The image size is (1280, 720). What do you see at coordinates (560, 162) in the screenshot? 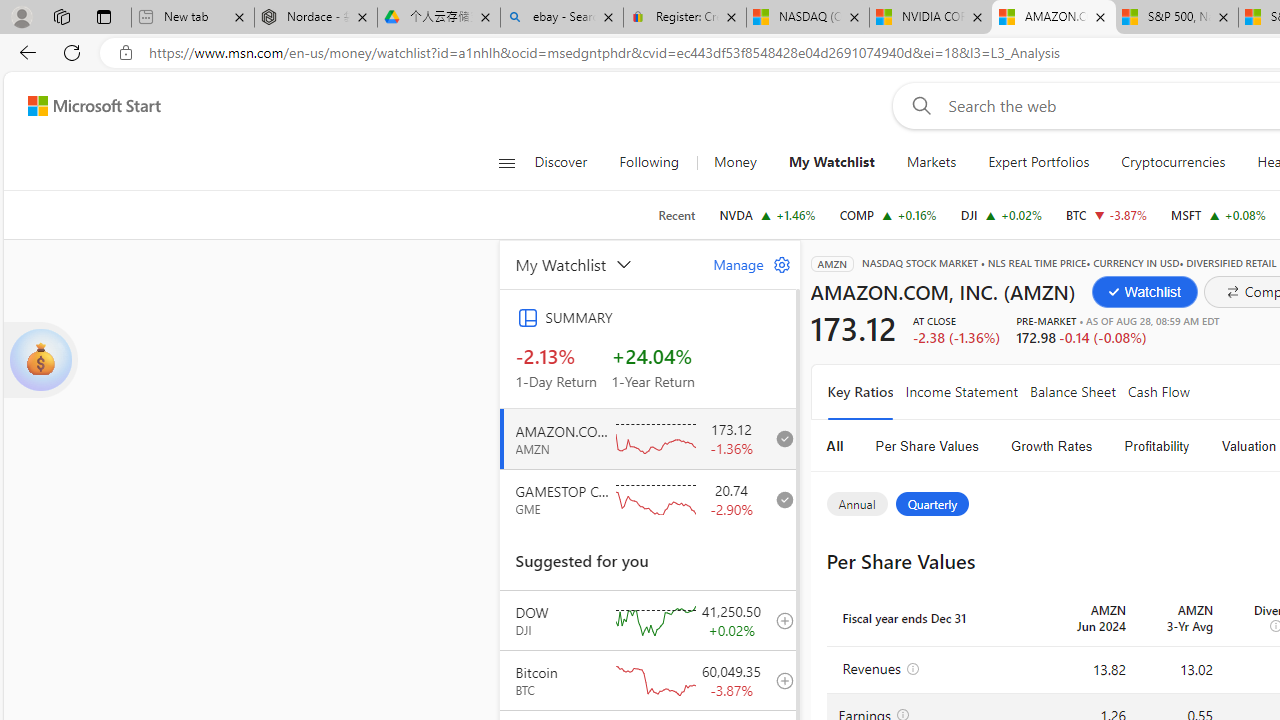
I see `Discover` at bounding box center [560, 162].